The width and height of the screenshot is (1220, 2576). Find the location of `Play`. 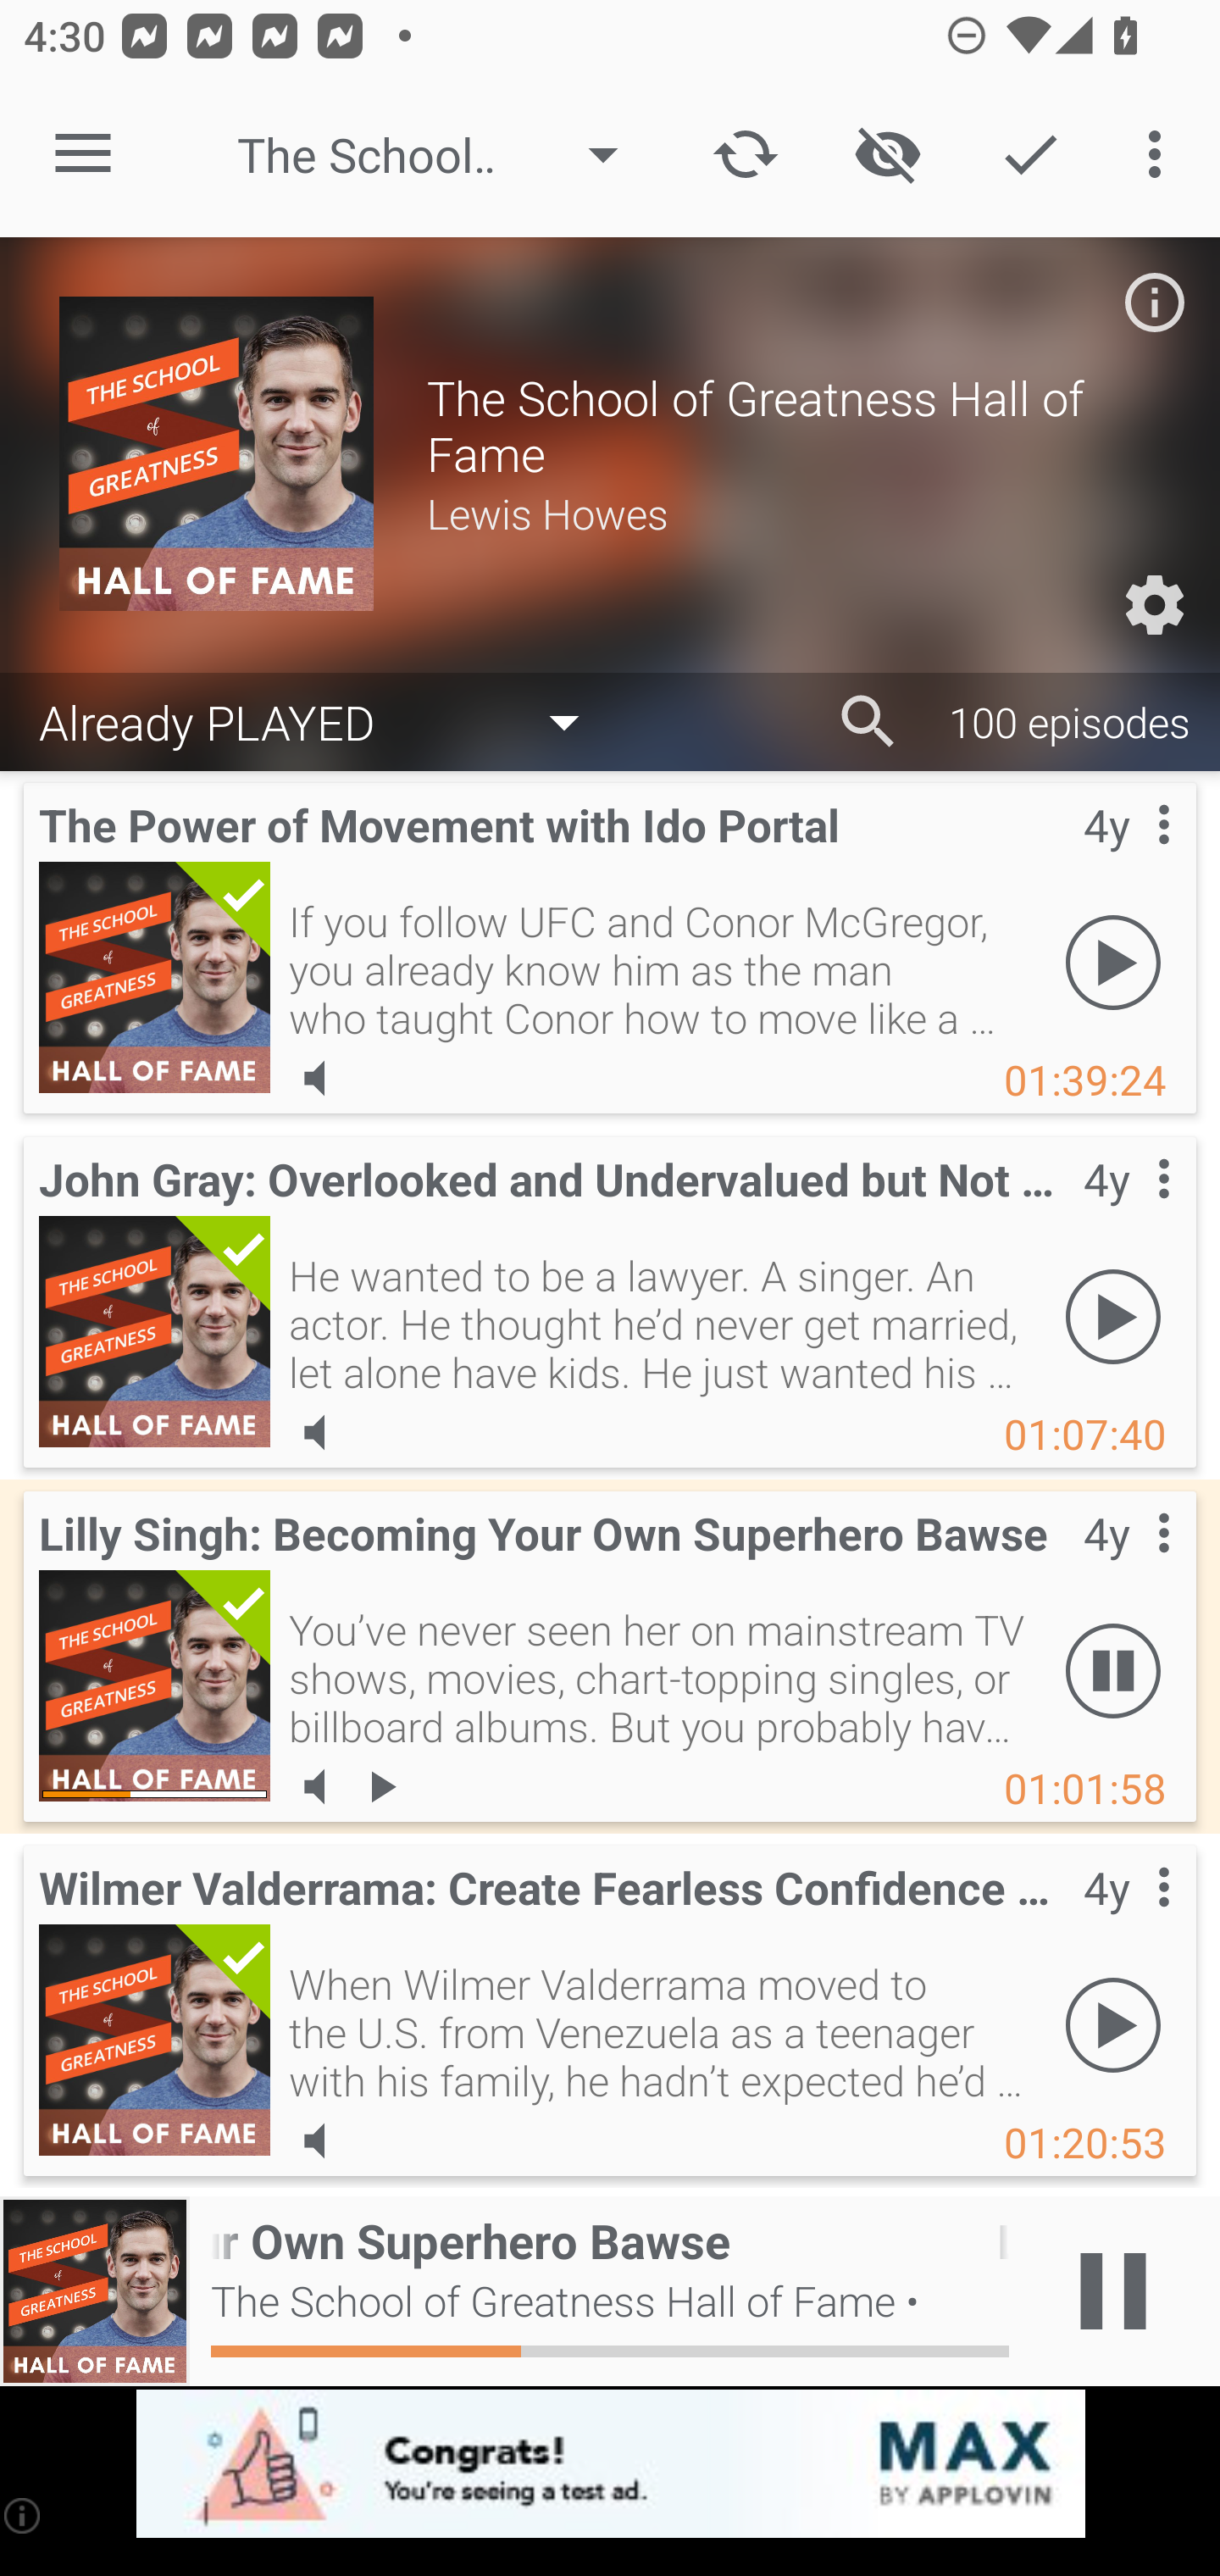

Play is located at coordinates (1113, 962).